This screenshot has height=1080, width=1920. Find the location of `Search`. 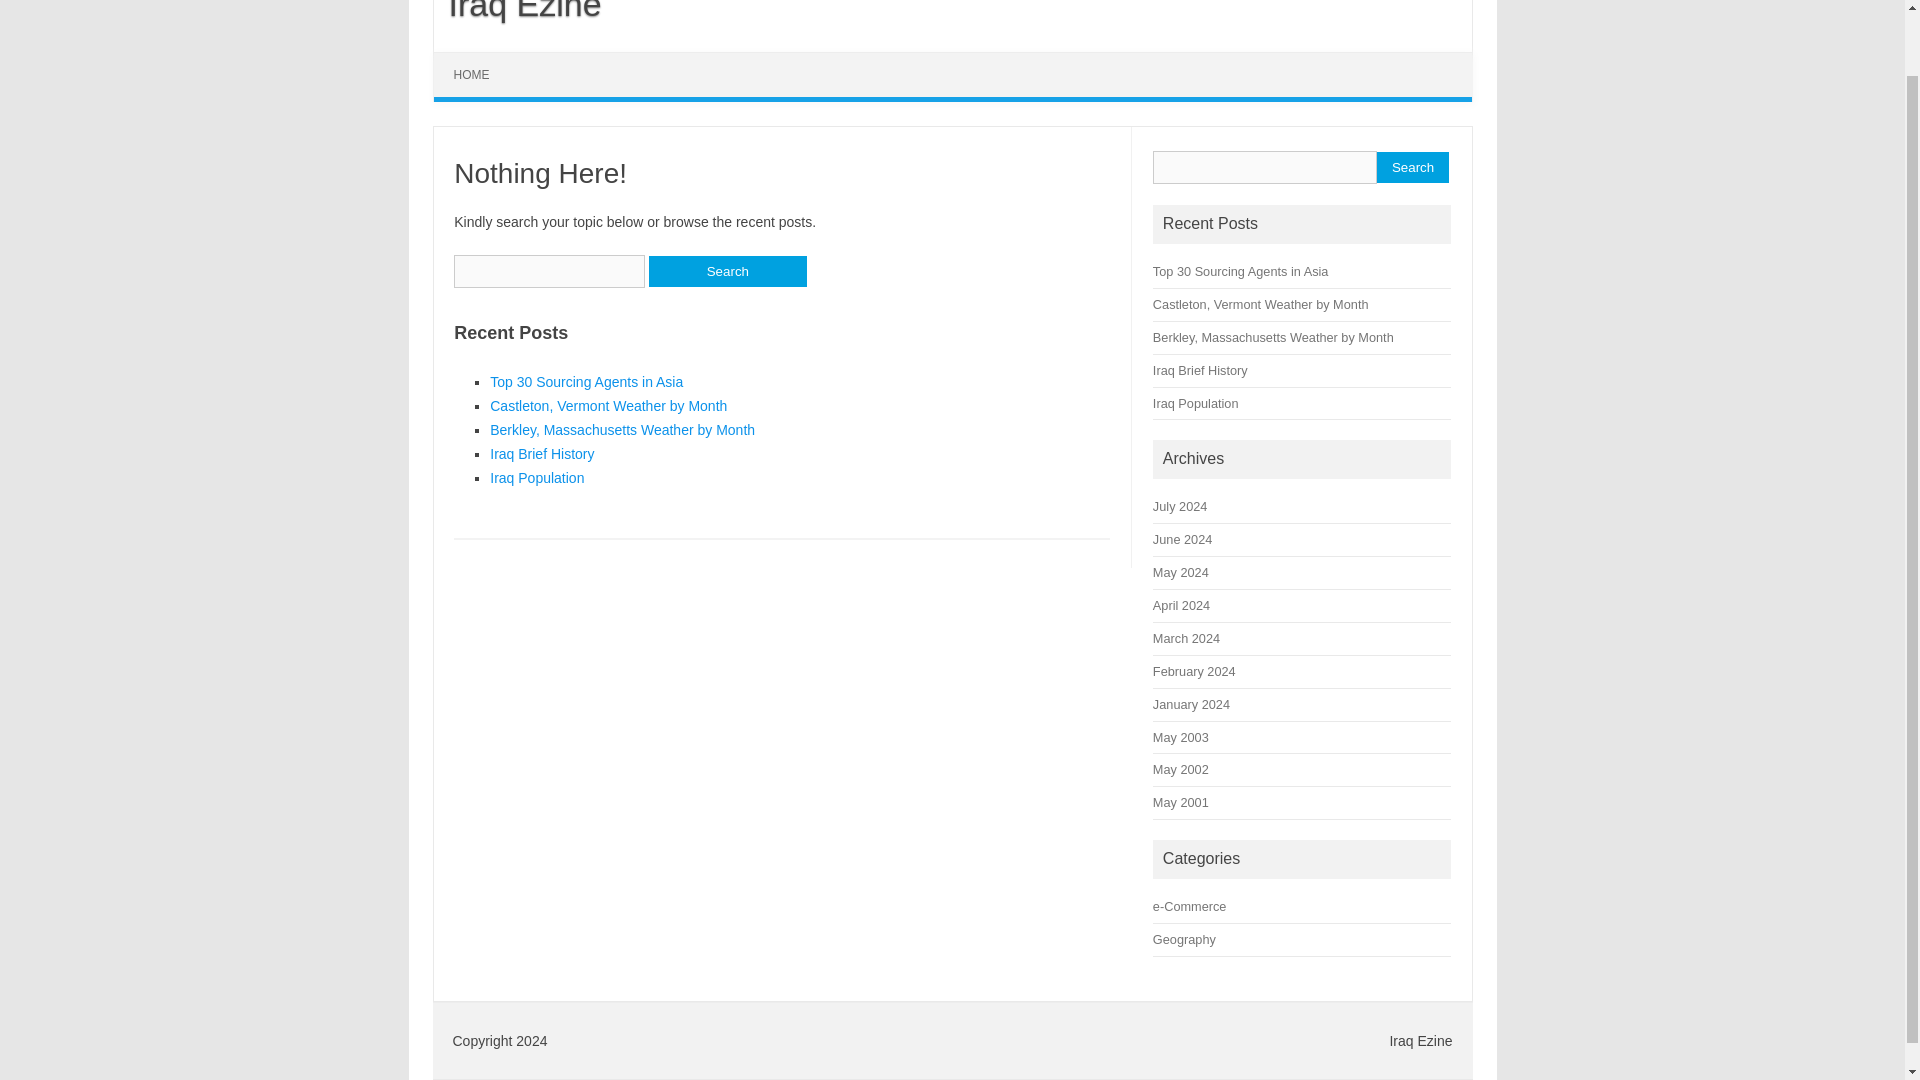

Search is located at coordinates (727, 271).